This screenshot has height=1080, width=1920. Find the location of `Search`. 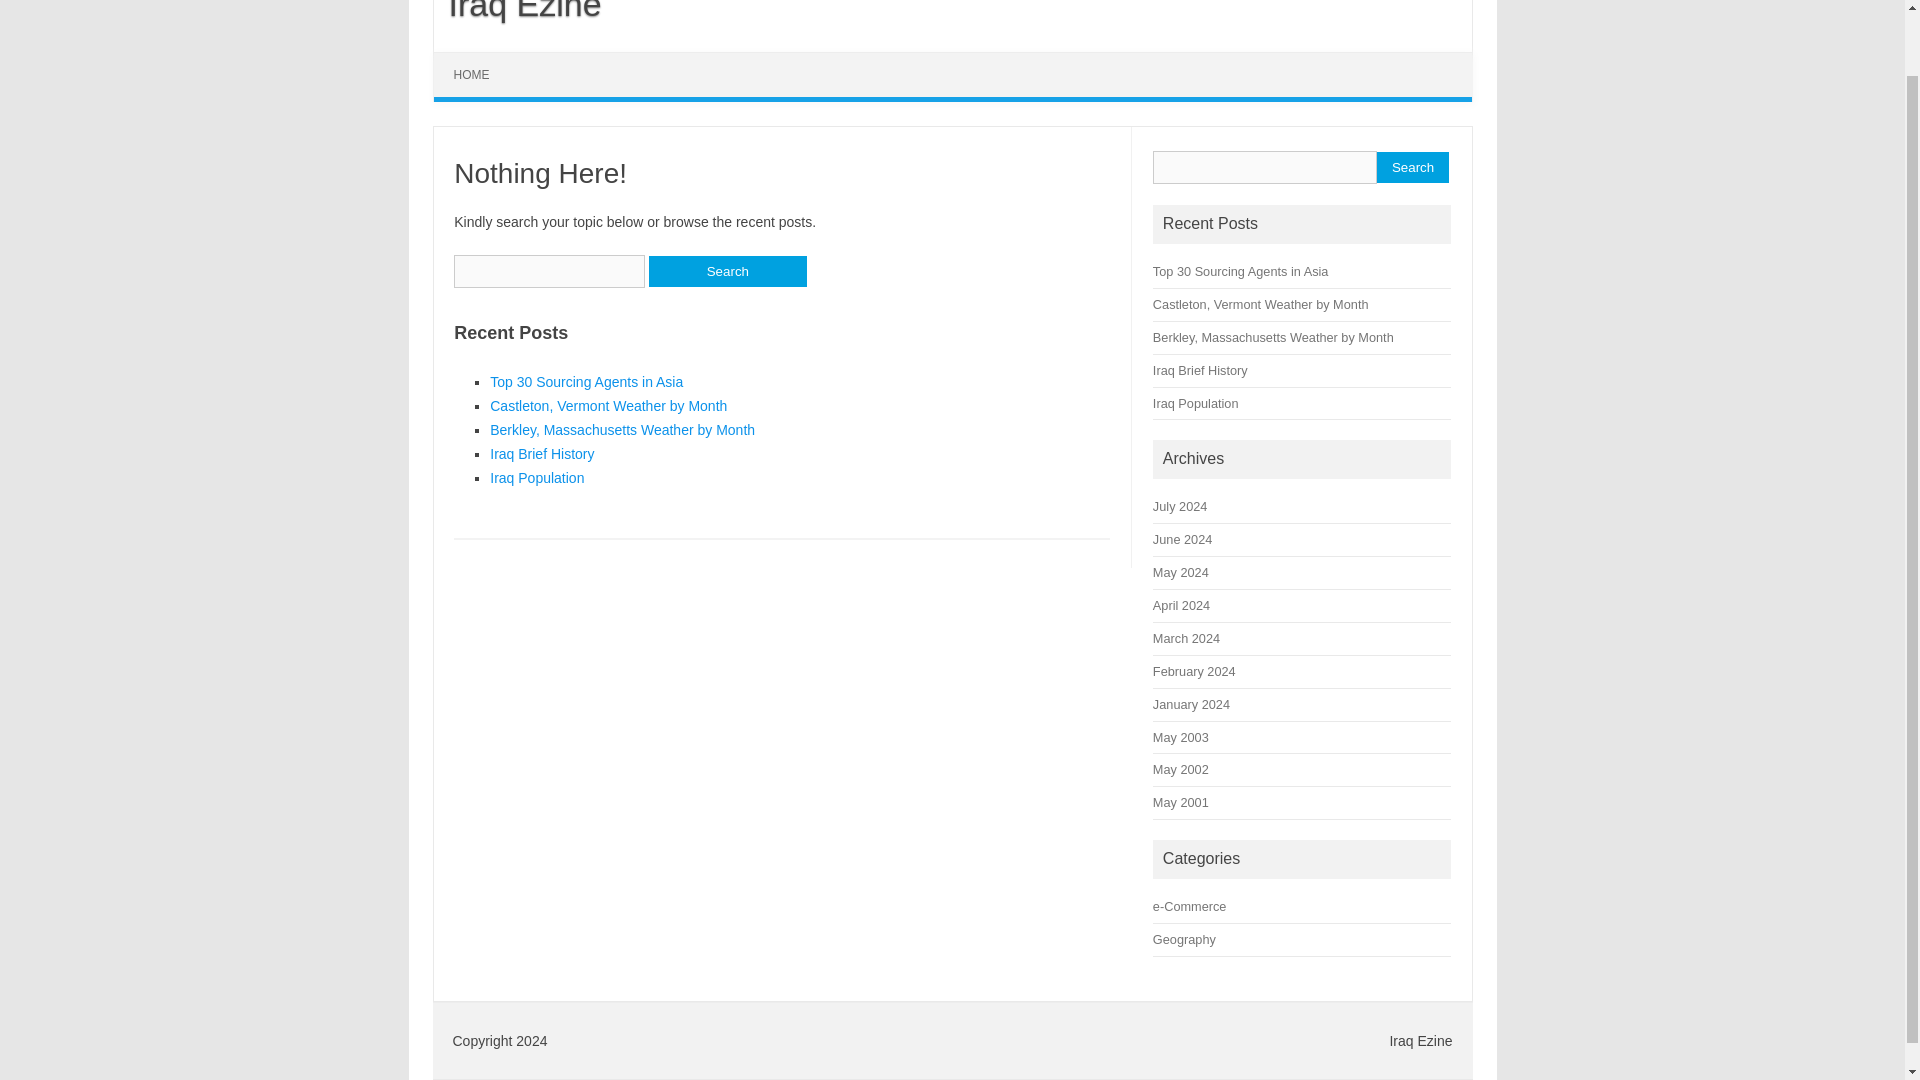

Search is located at coordinates (727, 271).